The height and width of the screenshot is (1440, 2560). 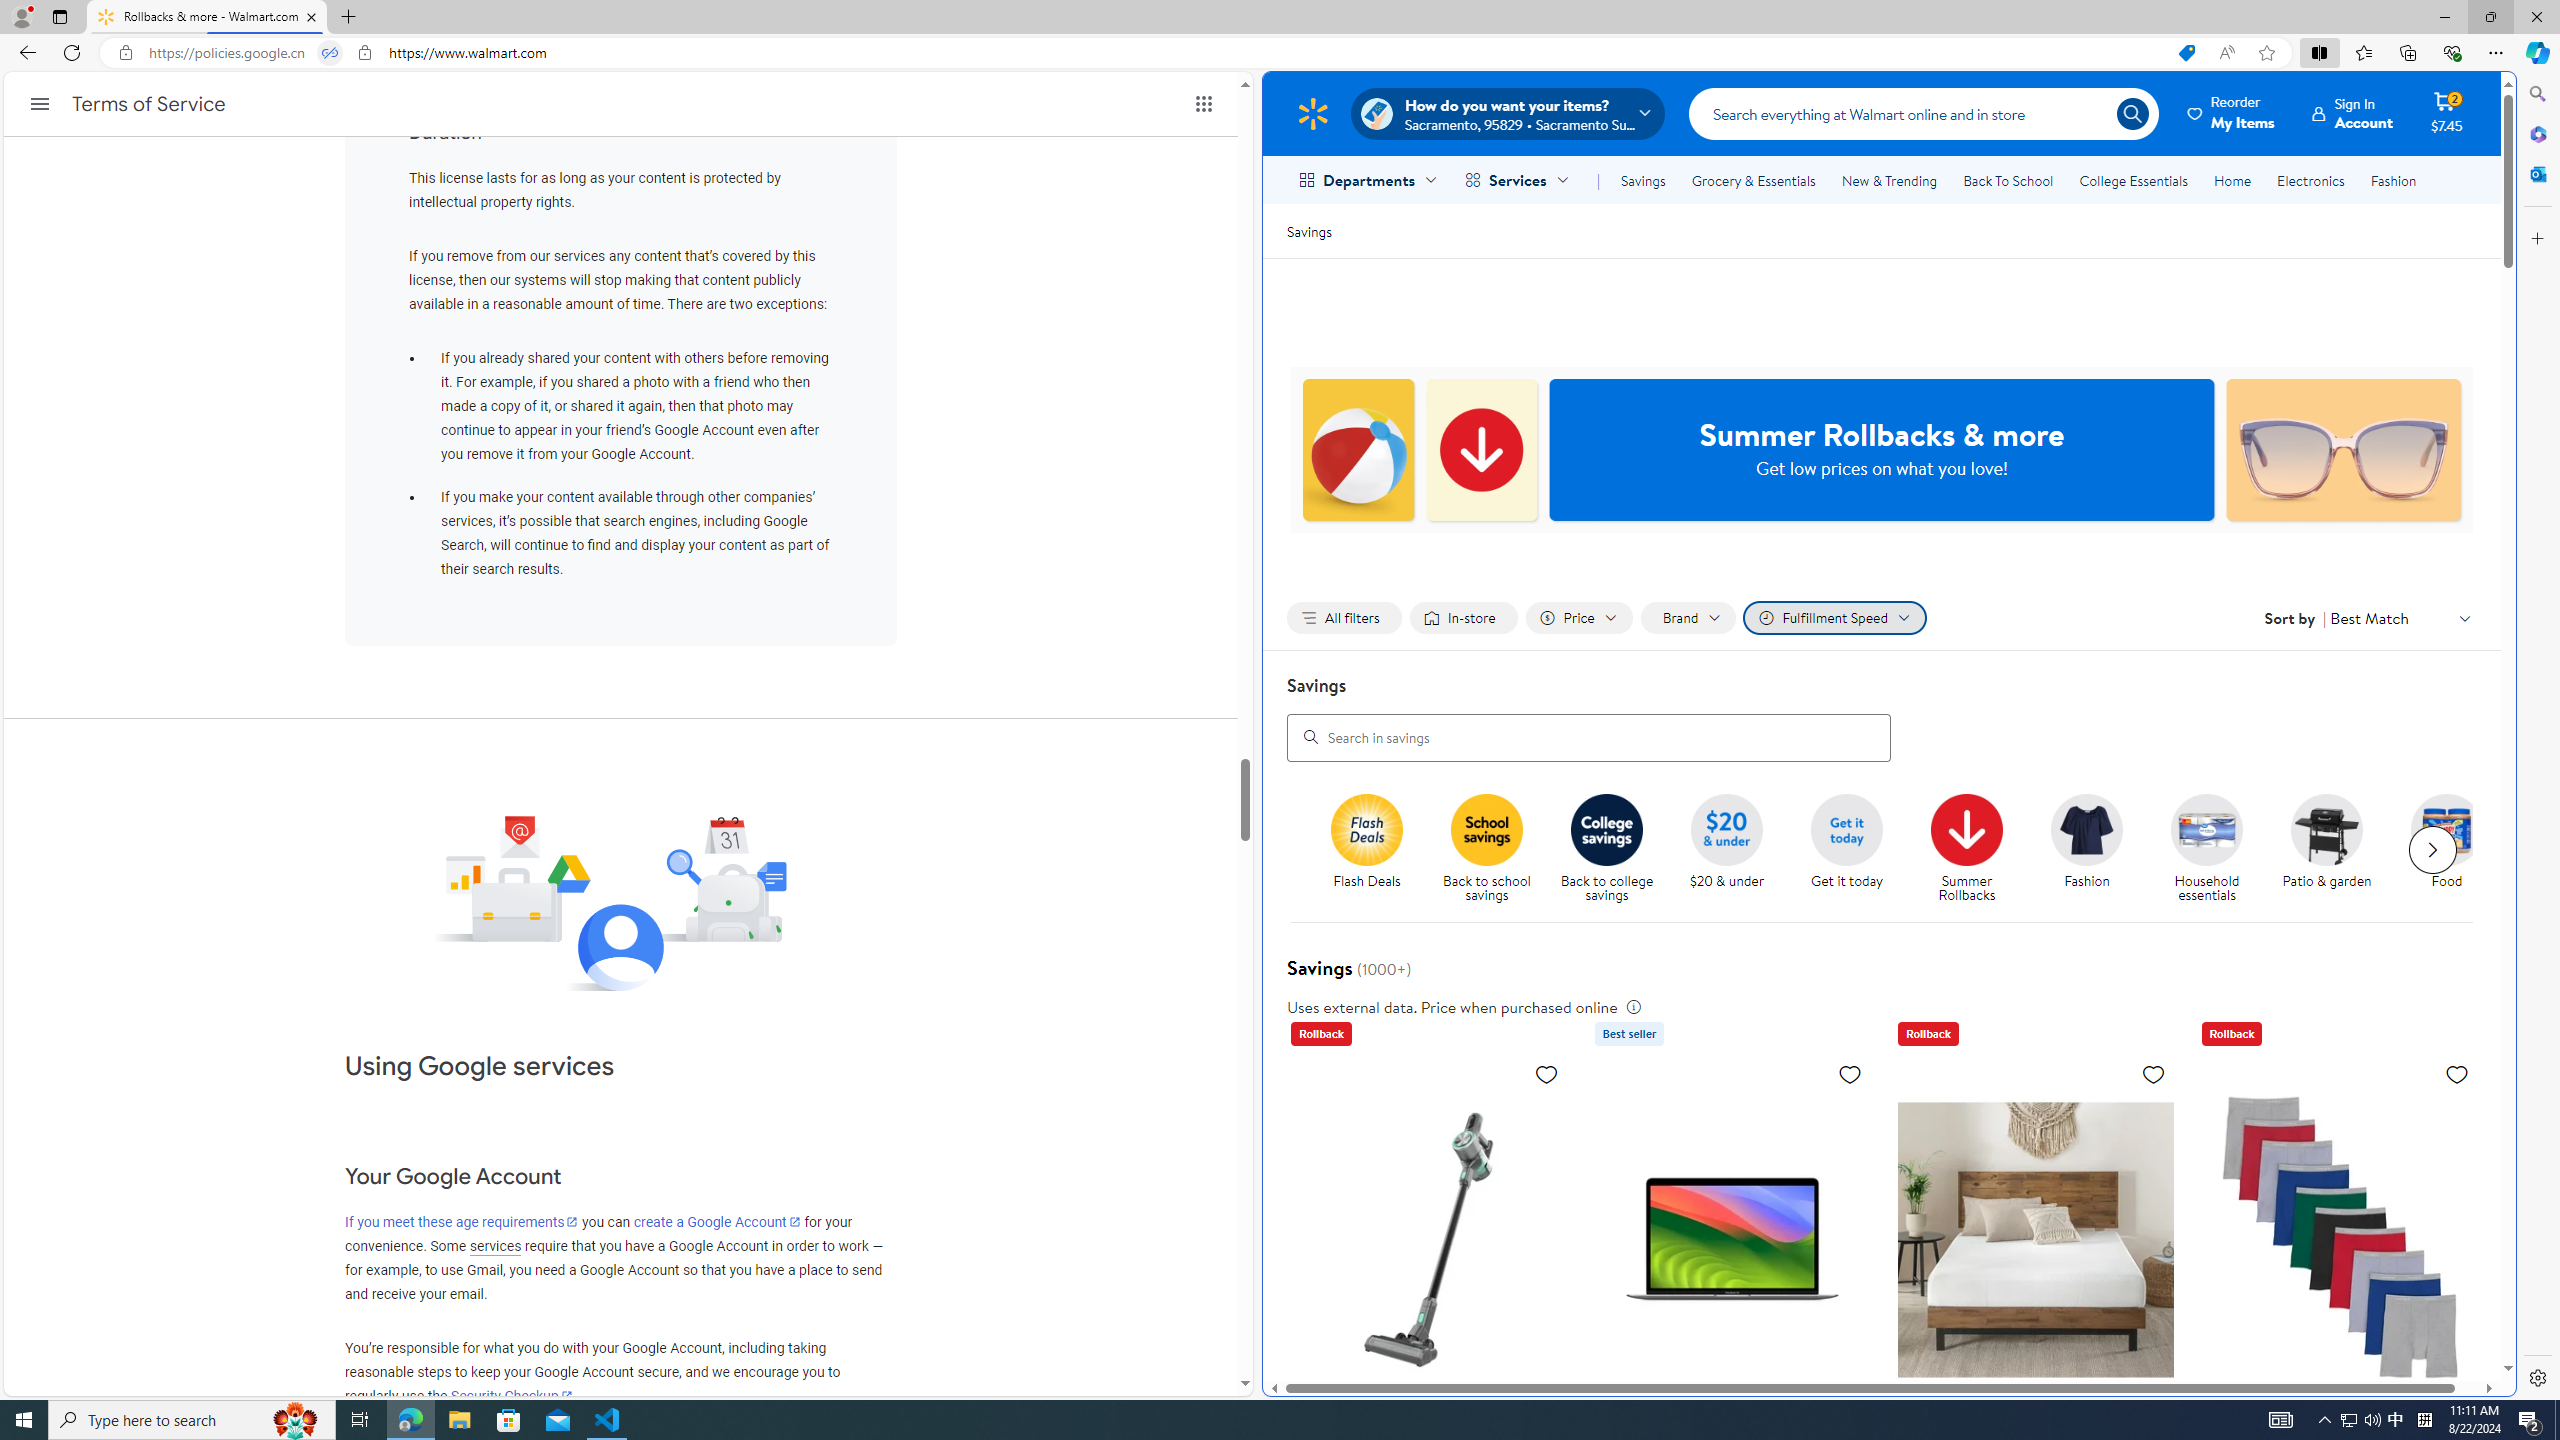 What do you see at coordinates (1589, 736) in the screenshot?
I see `Search in savings` at bounding box center [1589, 736].